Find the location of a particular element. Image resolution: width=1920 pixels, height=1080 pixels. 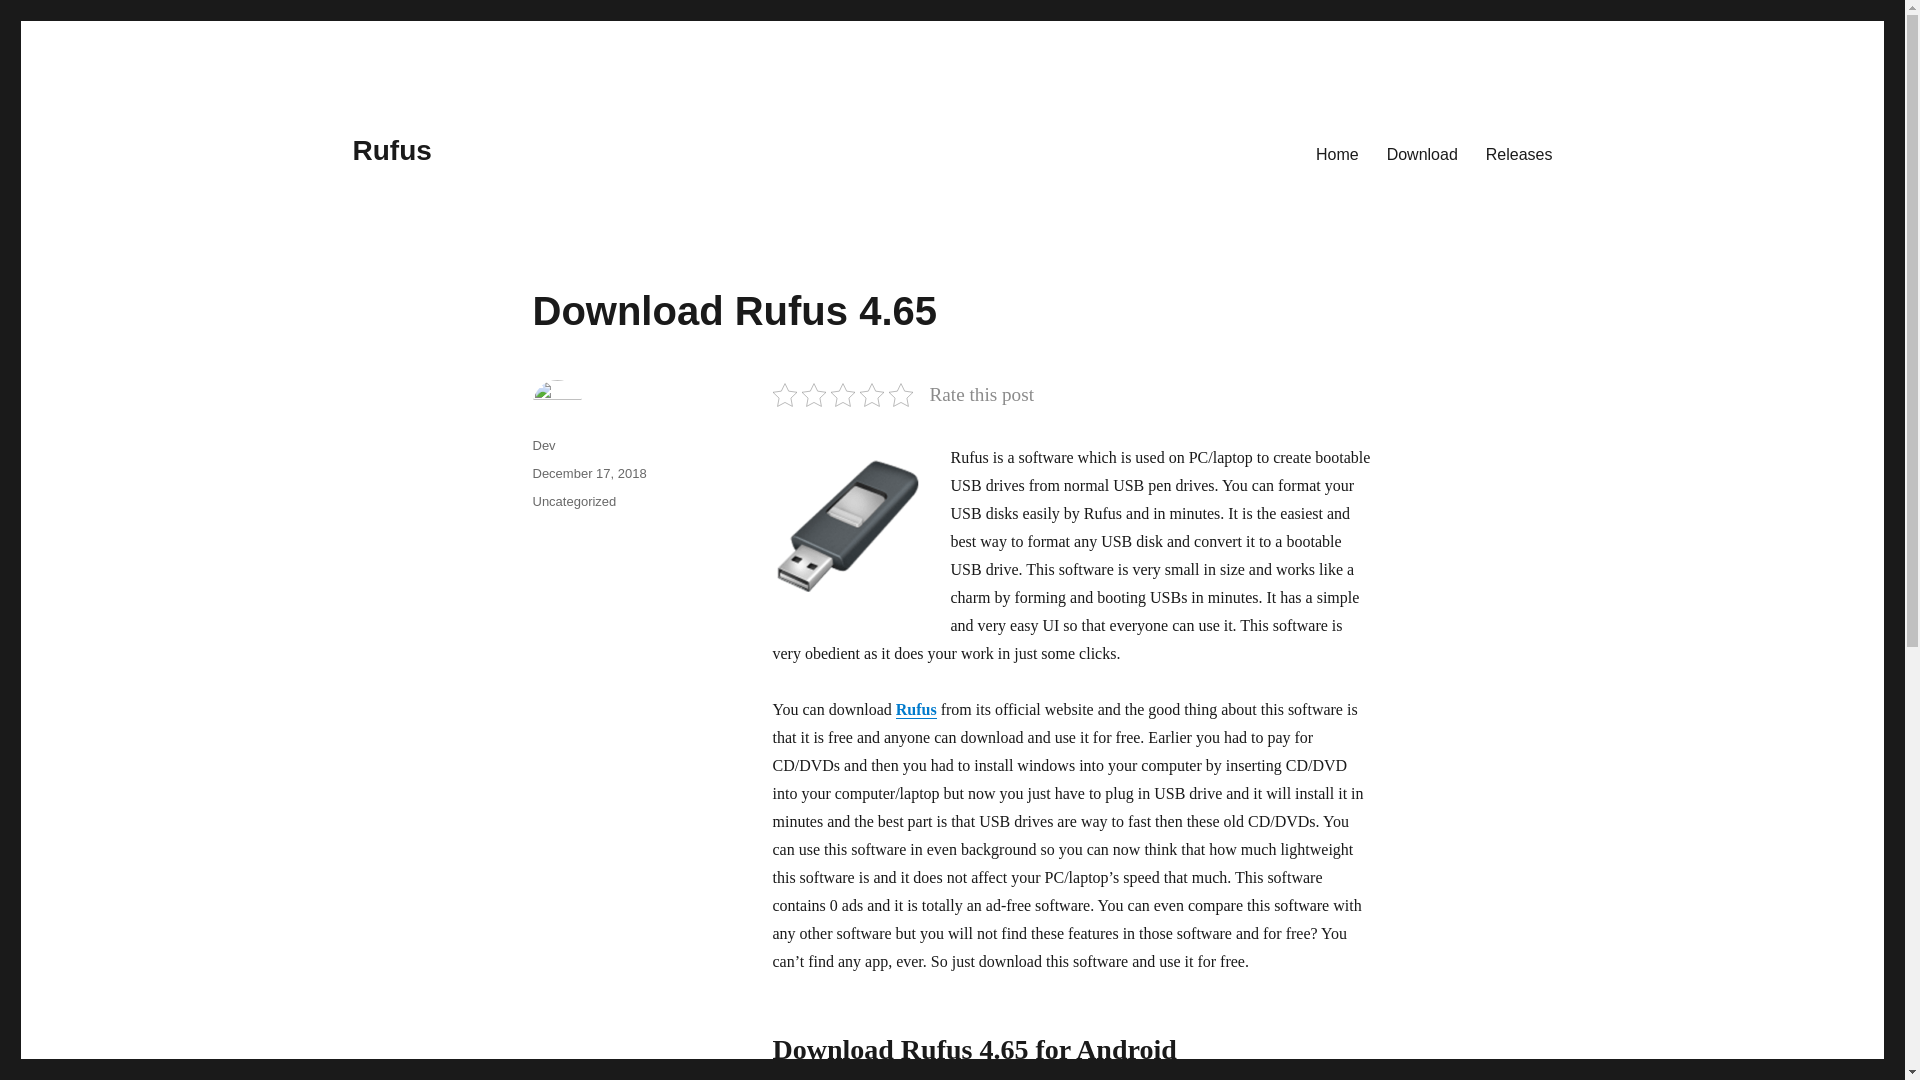

Download is located at coordinates (1422, 153).